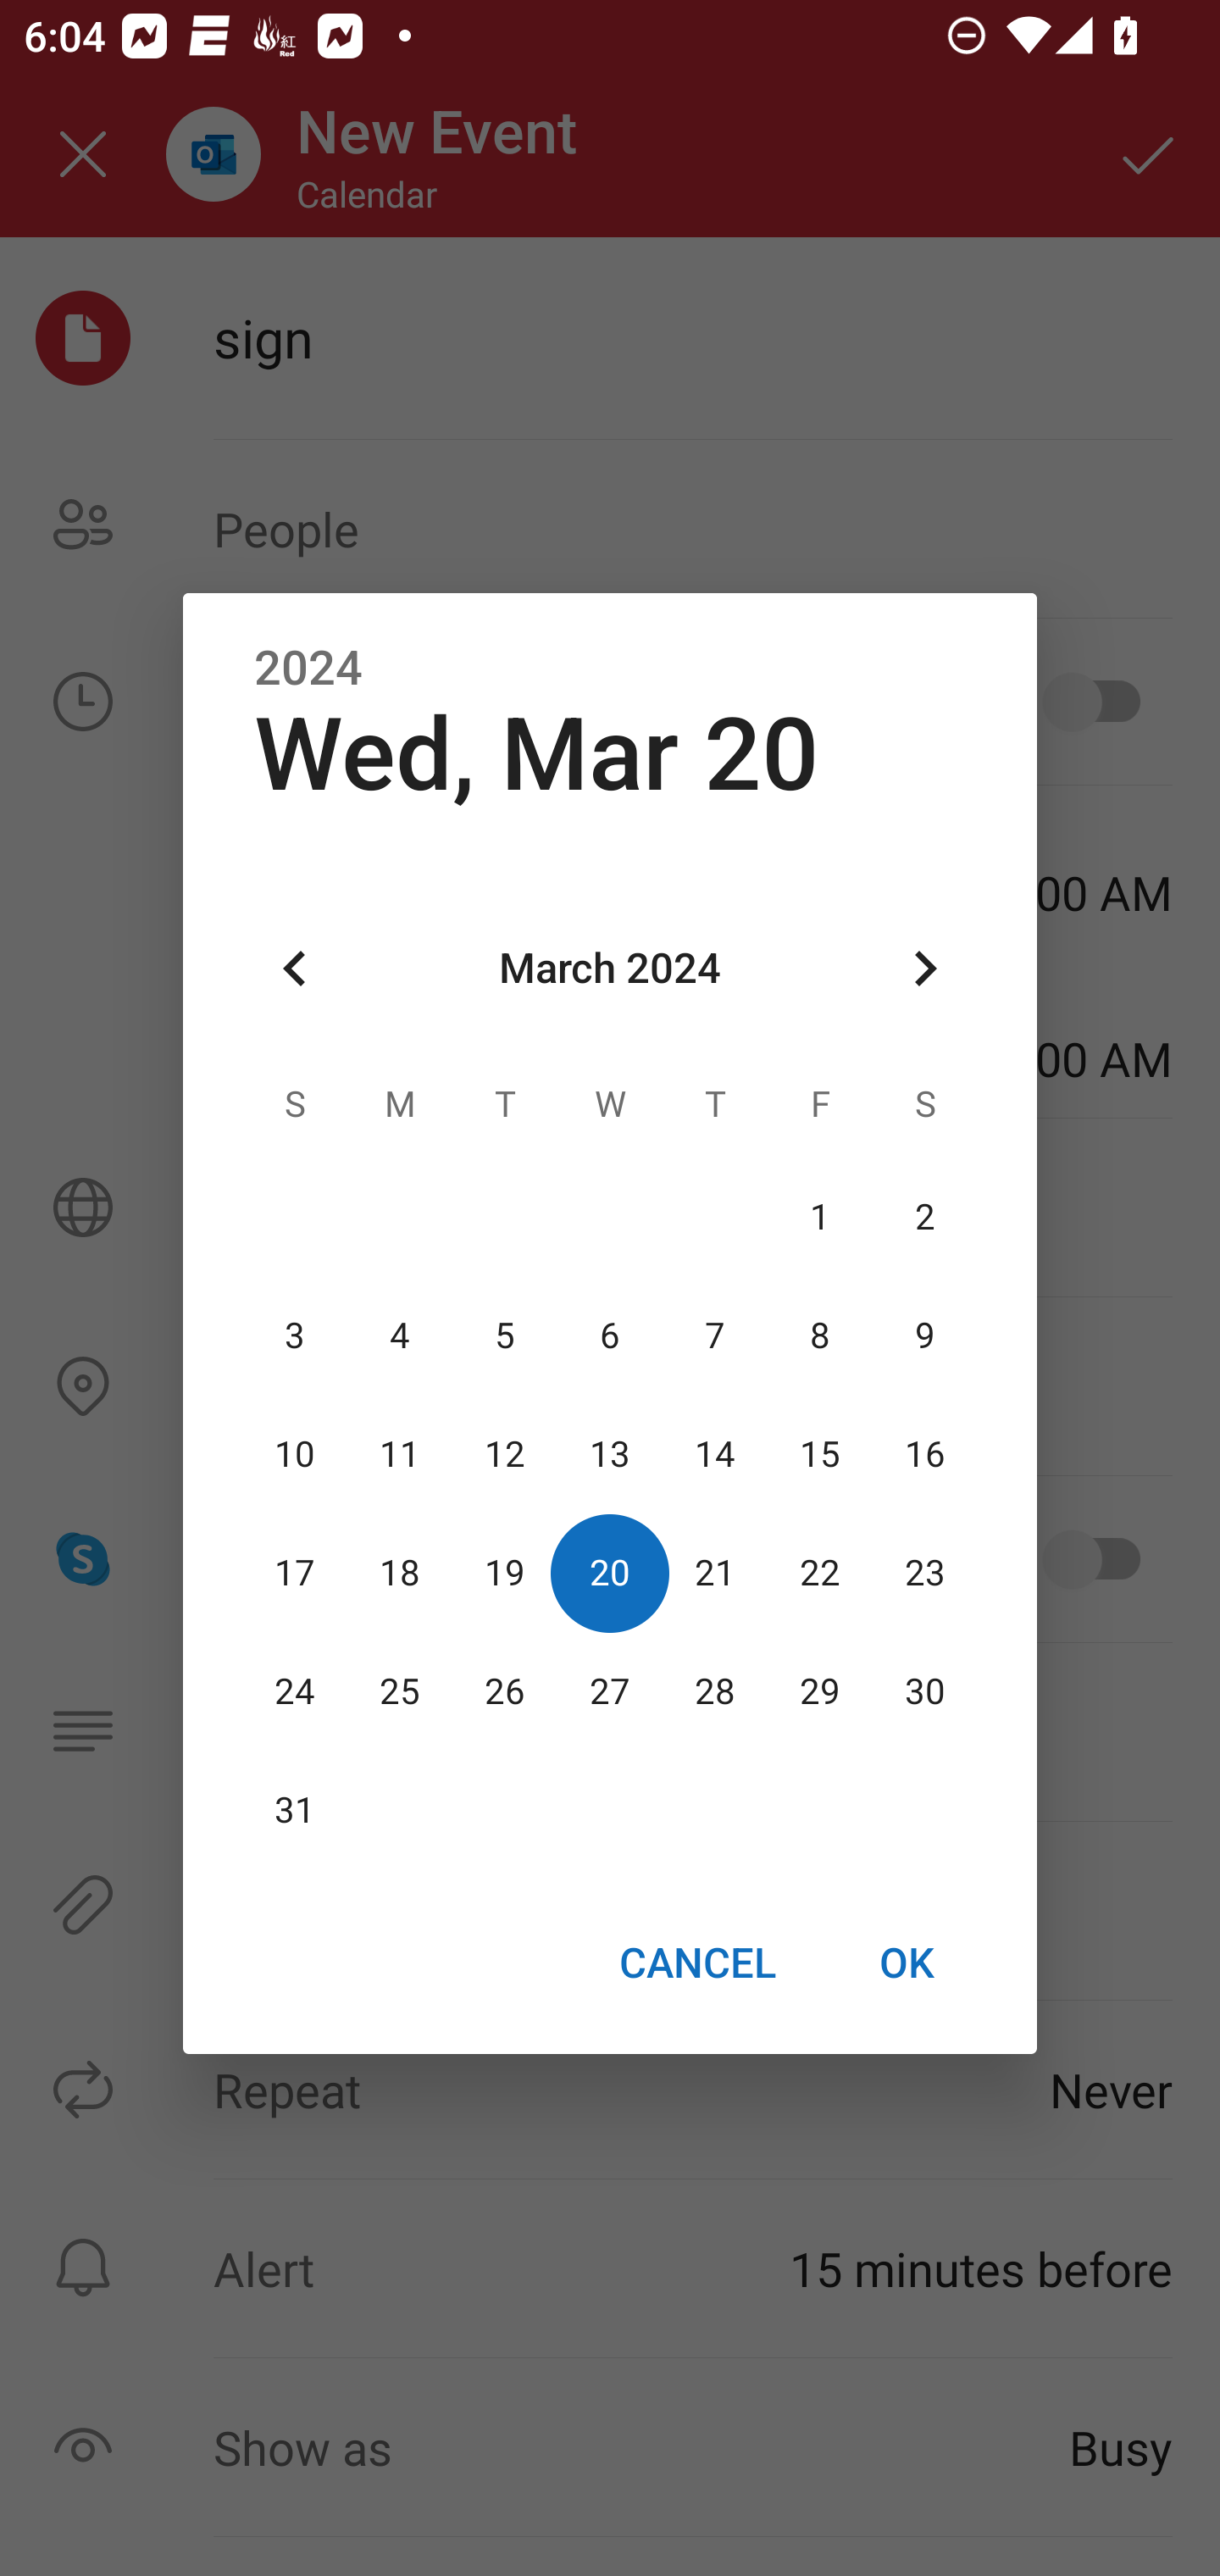 This screenshot has height=2576, width=1220. Describe the element at coordinates (819, 1336) in the screenshot. I see `8 08 March 2024` at that location.